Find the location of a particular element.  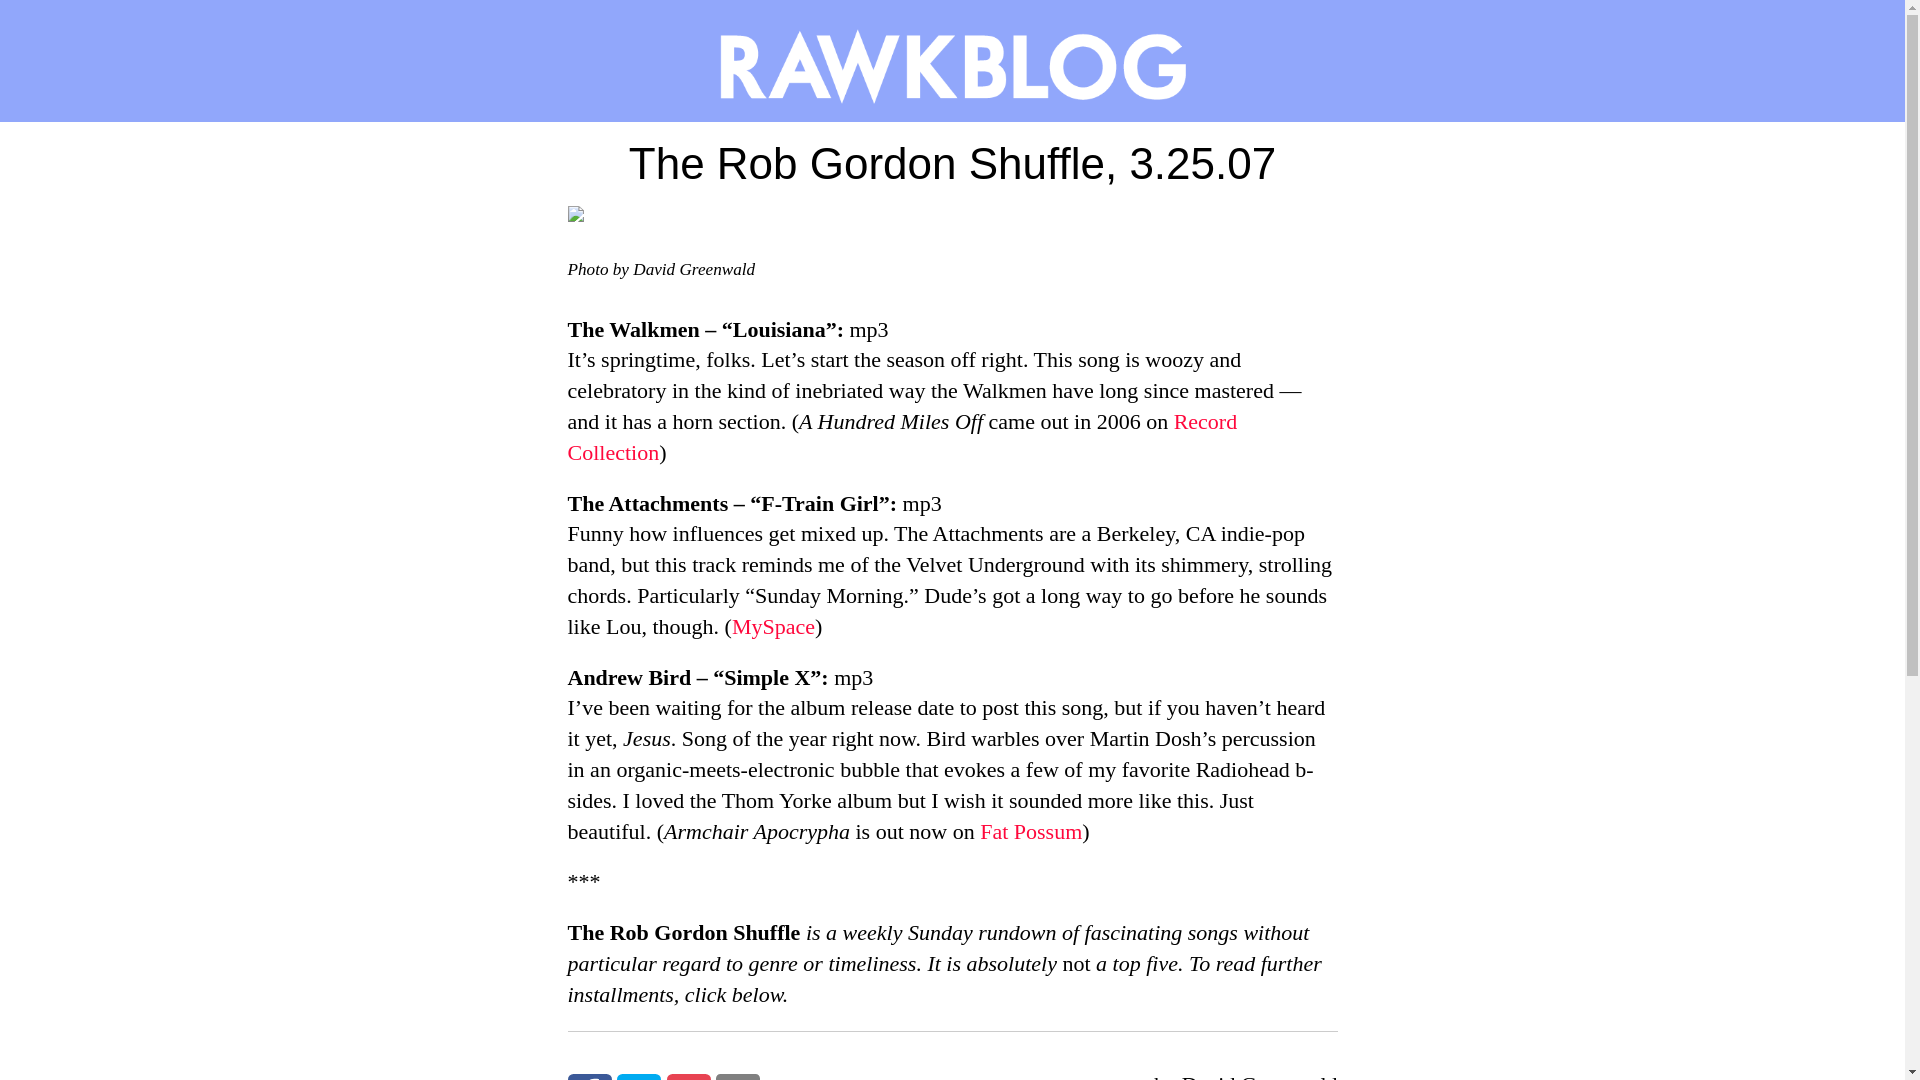

Save to Pocket is located at coordinates (688, 1076).